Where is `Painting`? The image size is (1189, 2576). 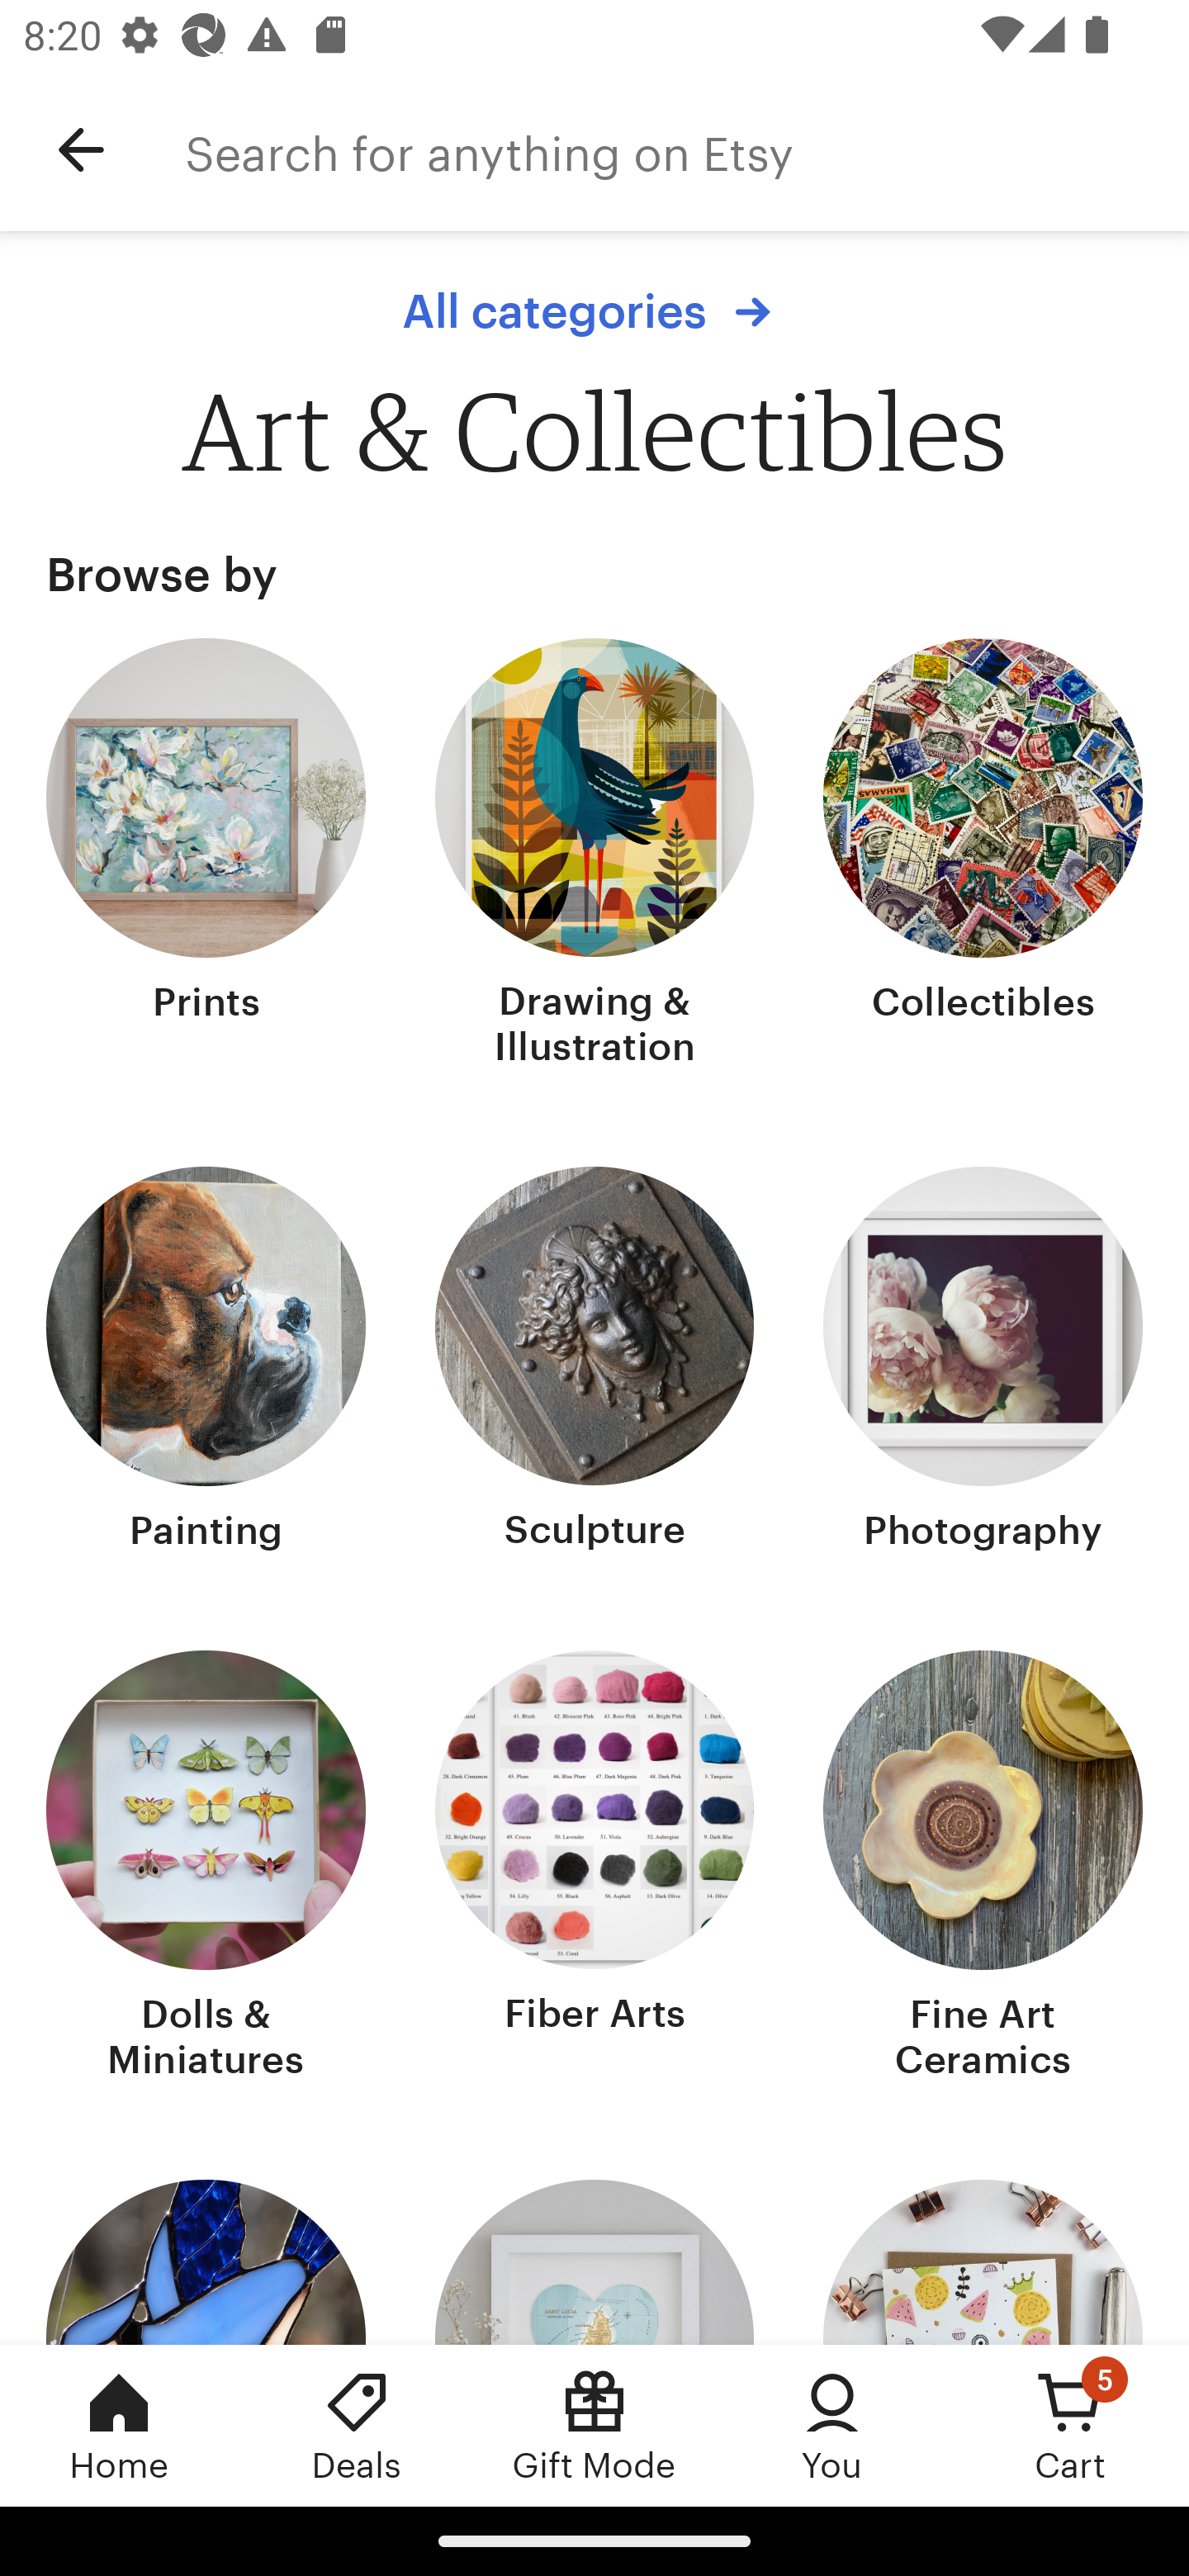
Painting is located at coordinates (206, 1362).